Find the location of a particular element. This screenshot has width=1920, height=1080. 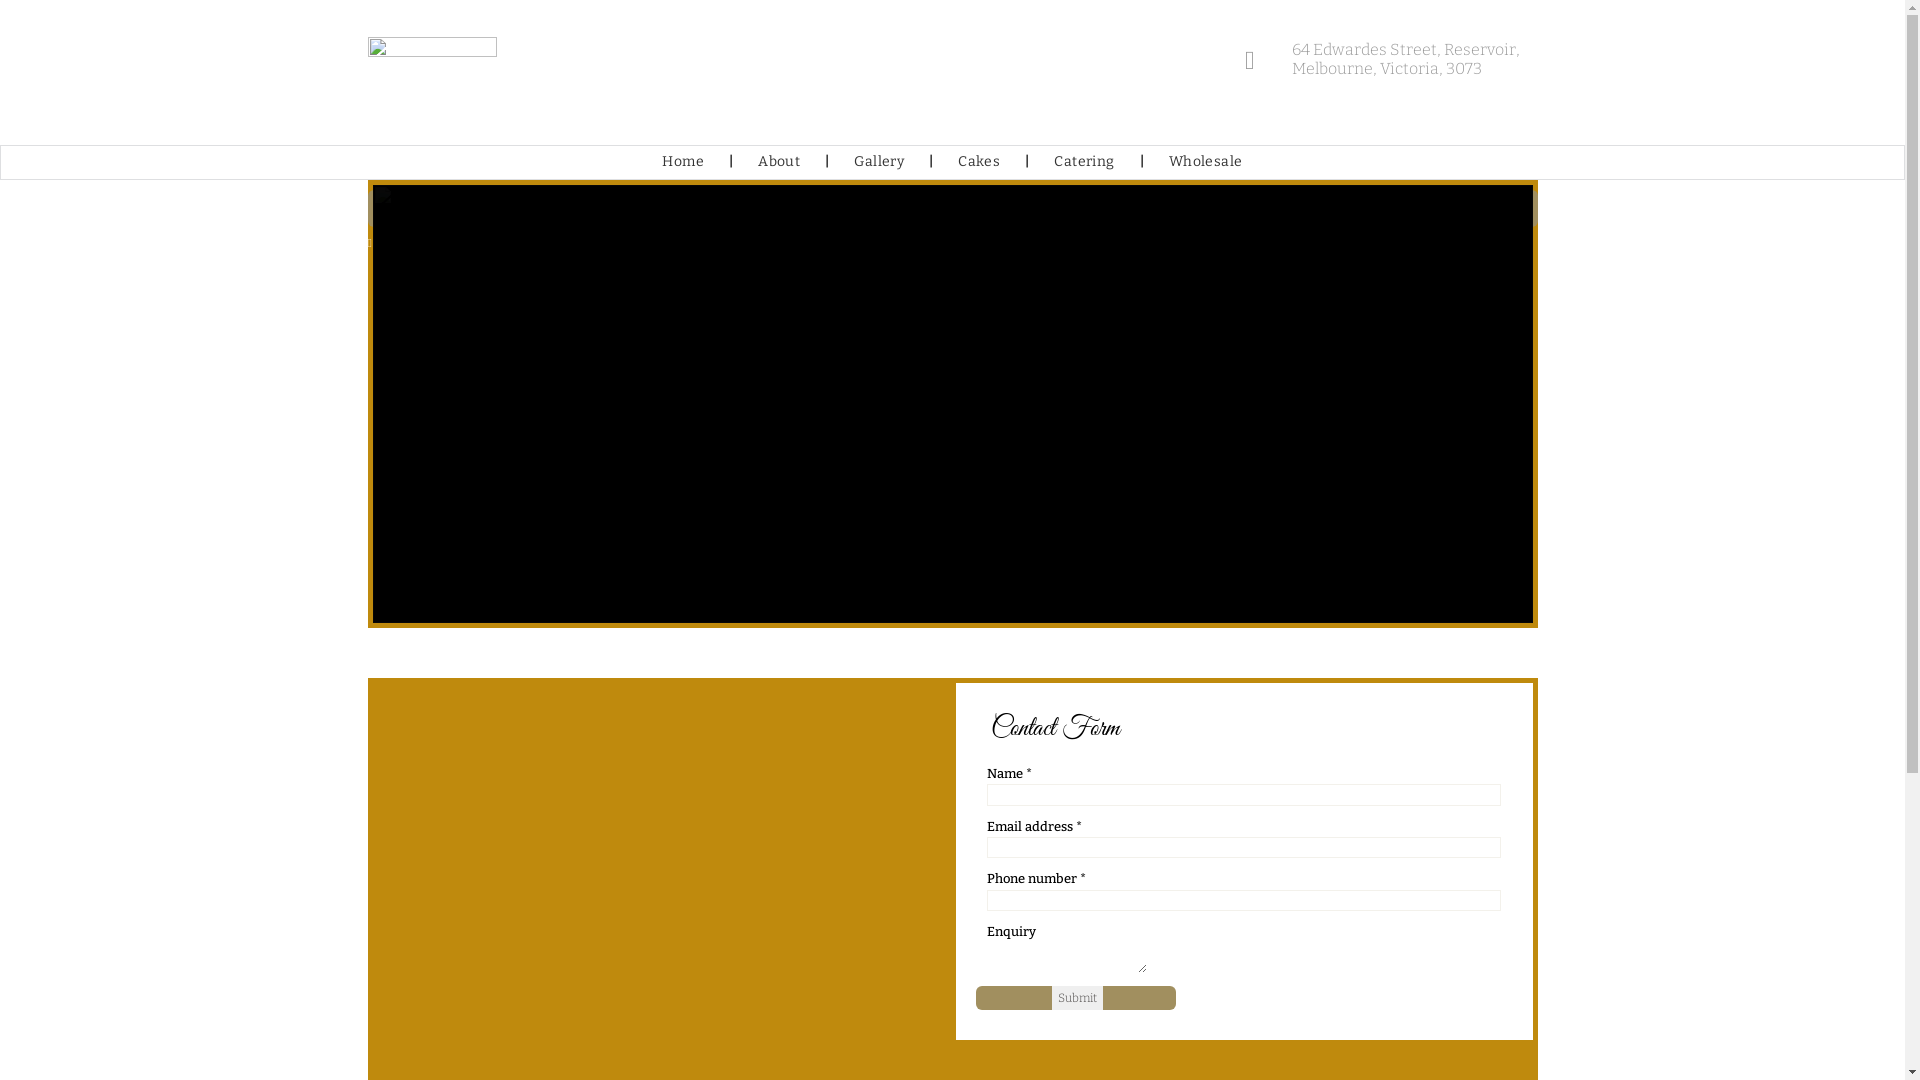

New Button is located at coordinates (953, 208).